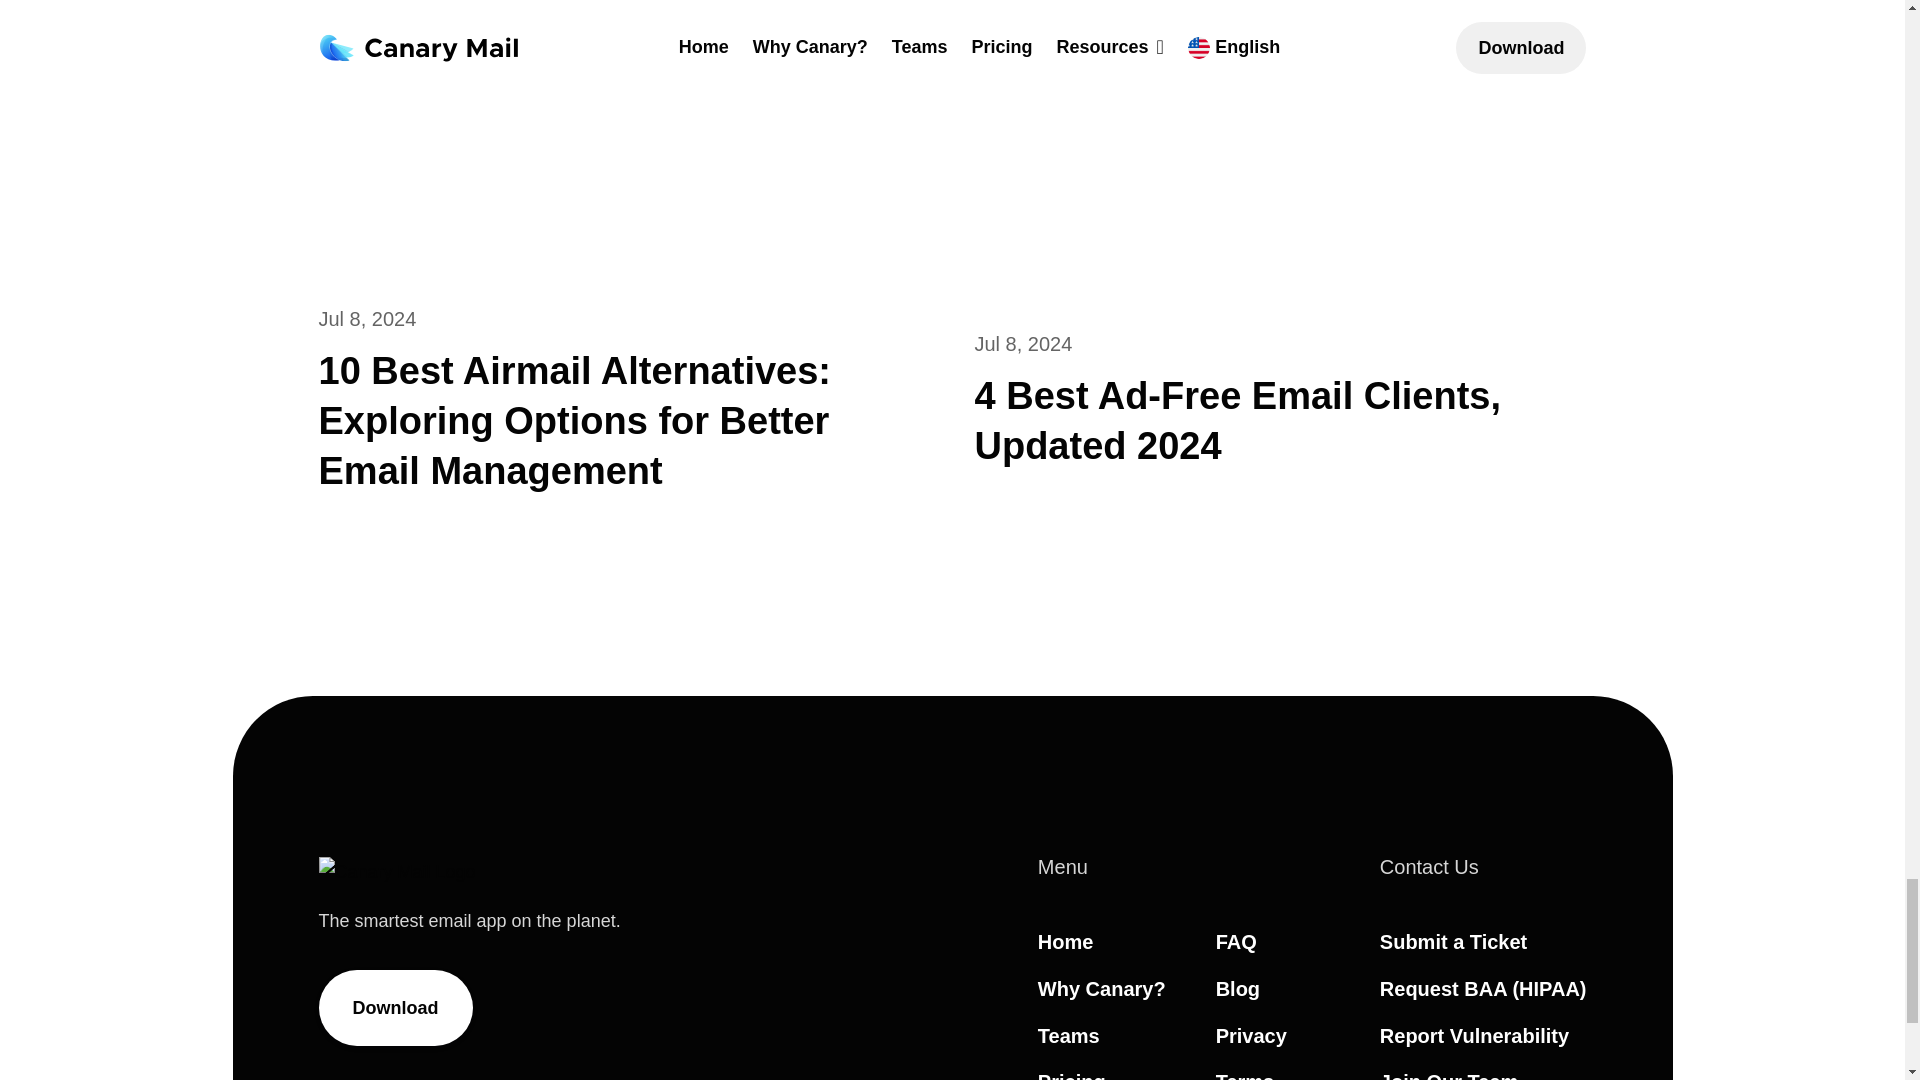 The height and width of the screenshot is (1080, 1920). I want to click on Terms, so click(1244, 1076).